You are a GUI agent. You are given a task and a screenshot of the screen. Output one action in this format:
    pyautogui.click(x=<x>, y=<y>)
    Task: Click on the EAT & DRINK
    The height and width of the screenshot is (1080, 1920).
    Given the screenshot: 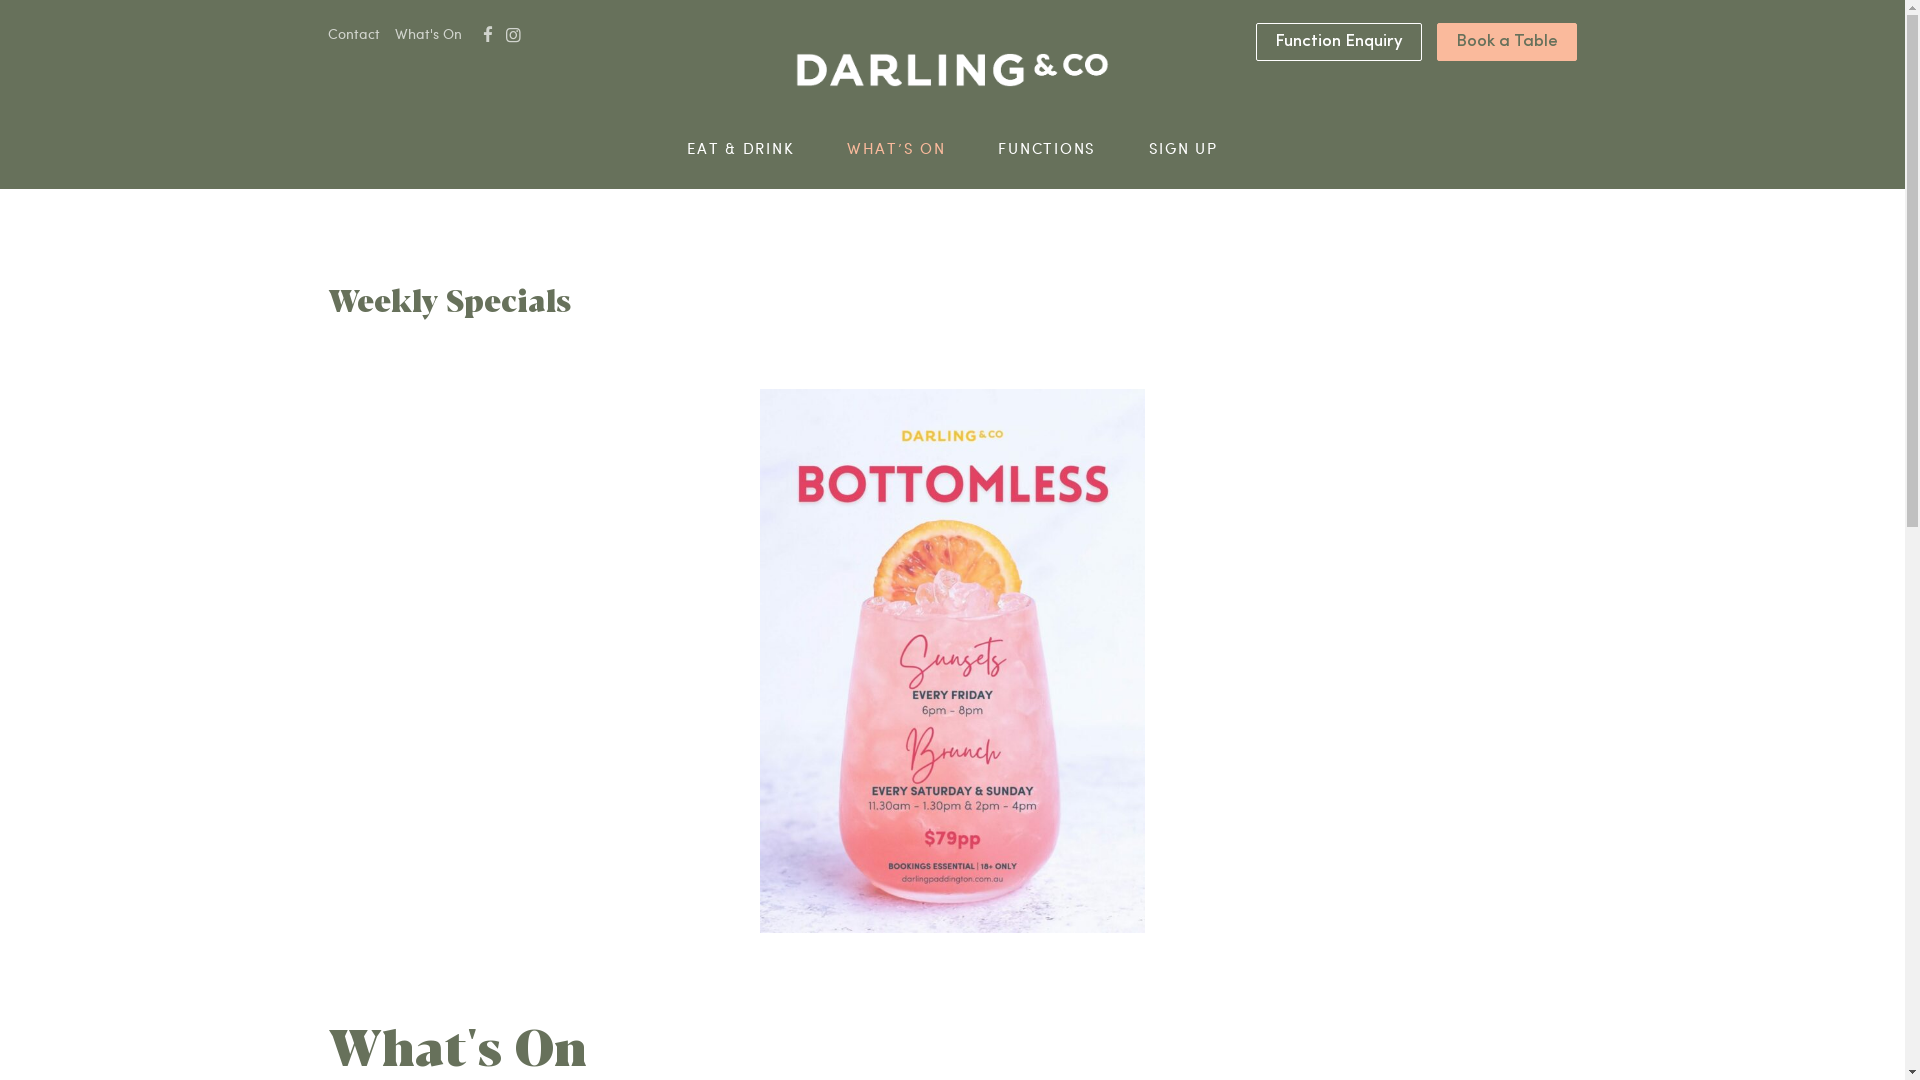 What is the action you would take?
    pyautogui.click(x=740, y=148)
    